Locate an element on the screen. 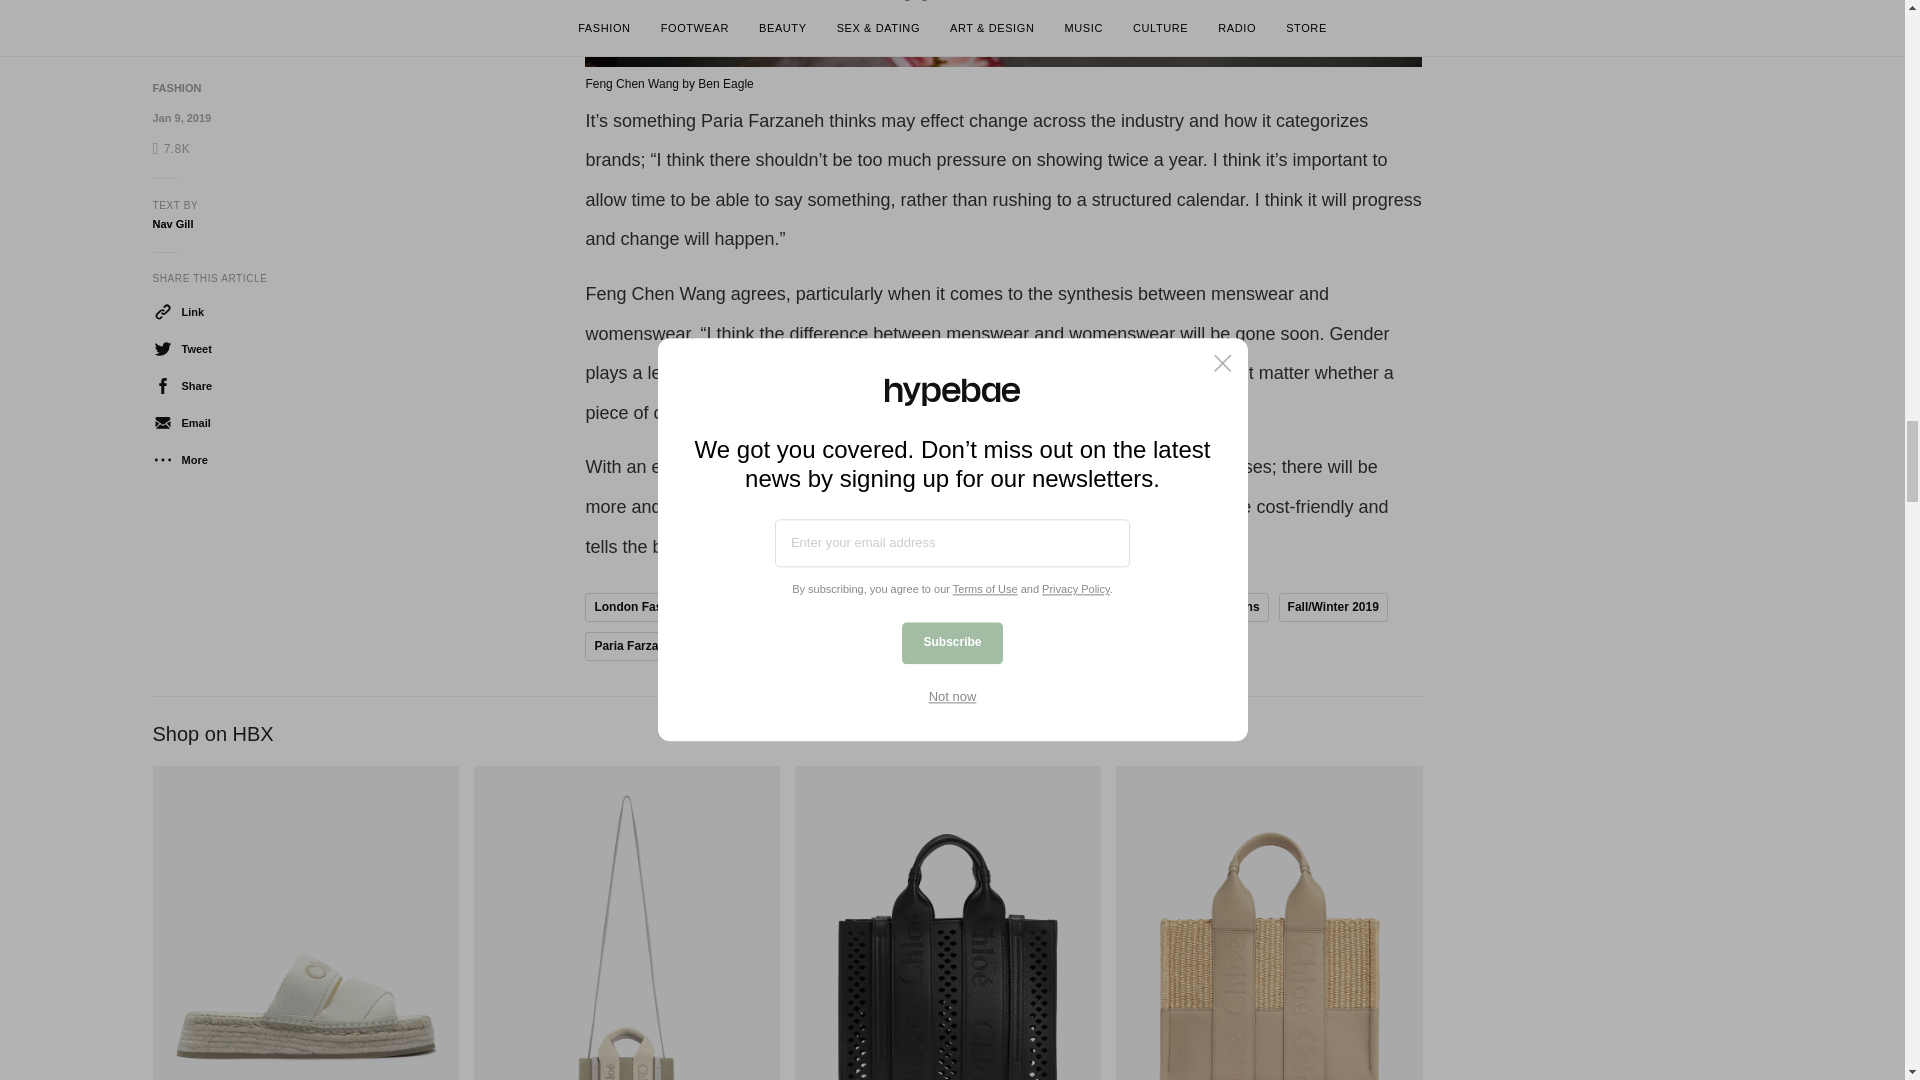 The width and height of the screenshot is (1920, 1080). Mila Slide is located at coordinates (304, 922).